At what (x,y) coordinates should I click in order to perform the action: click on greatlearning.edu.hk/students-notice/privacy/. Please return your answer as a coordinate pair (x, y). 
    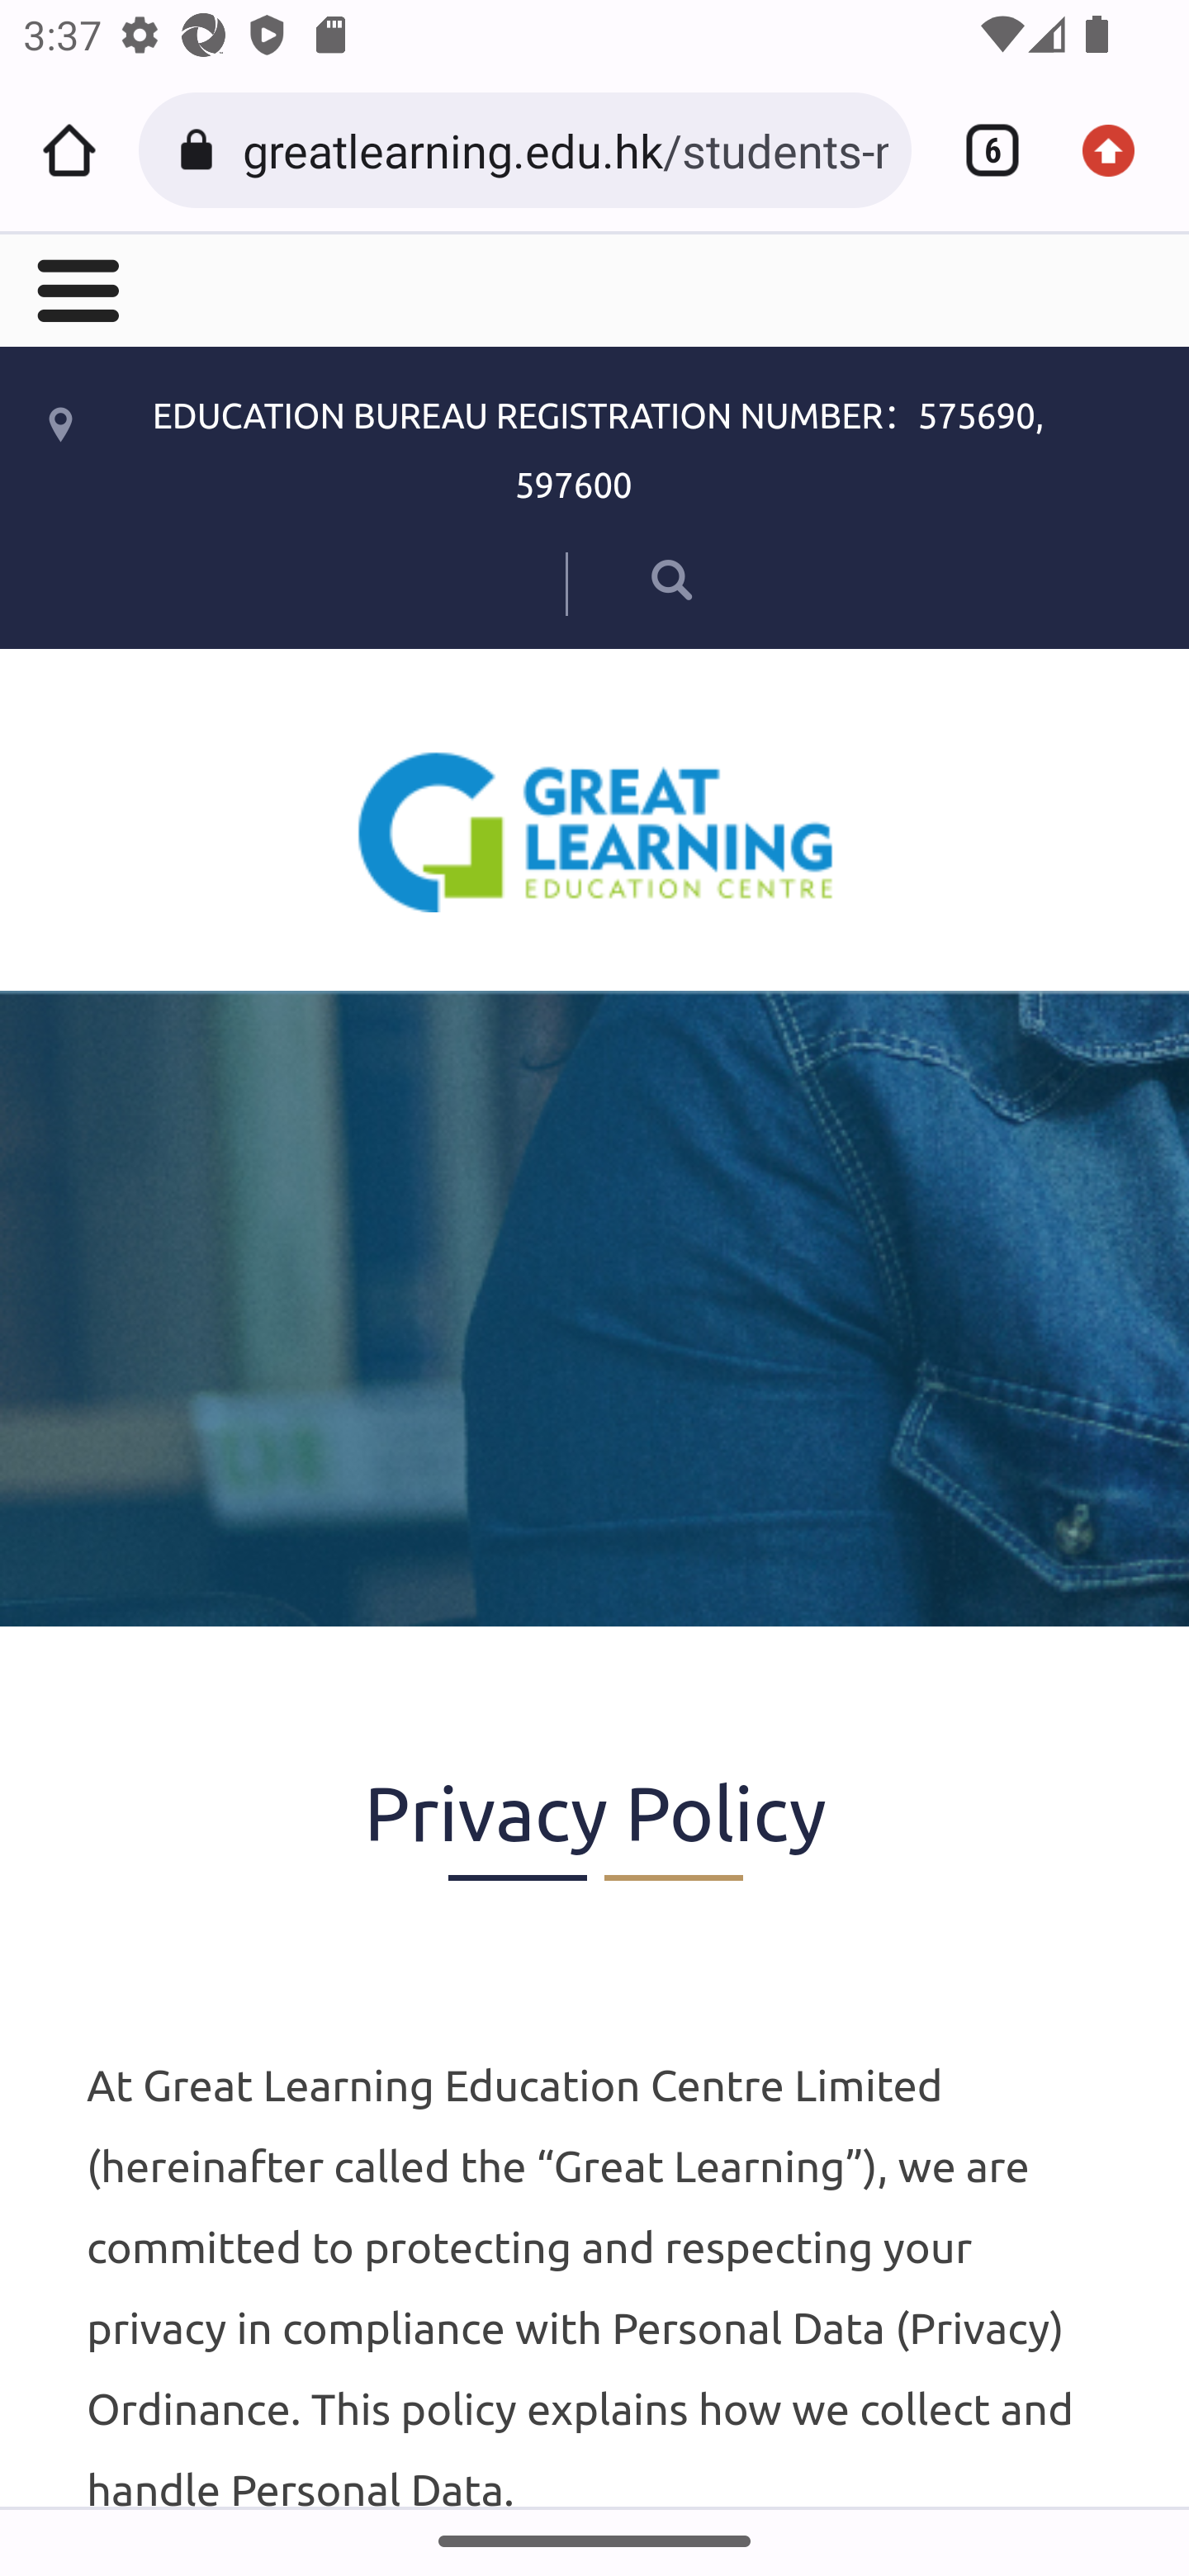
    Looking at the image, I should click on (565, 149).